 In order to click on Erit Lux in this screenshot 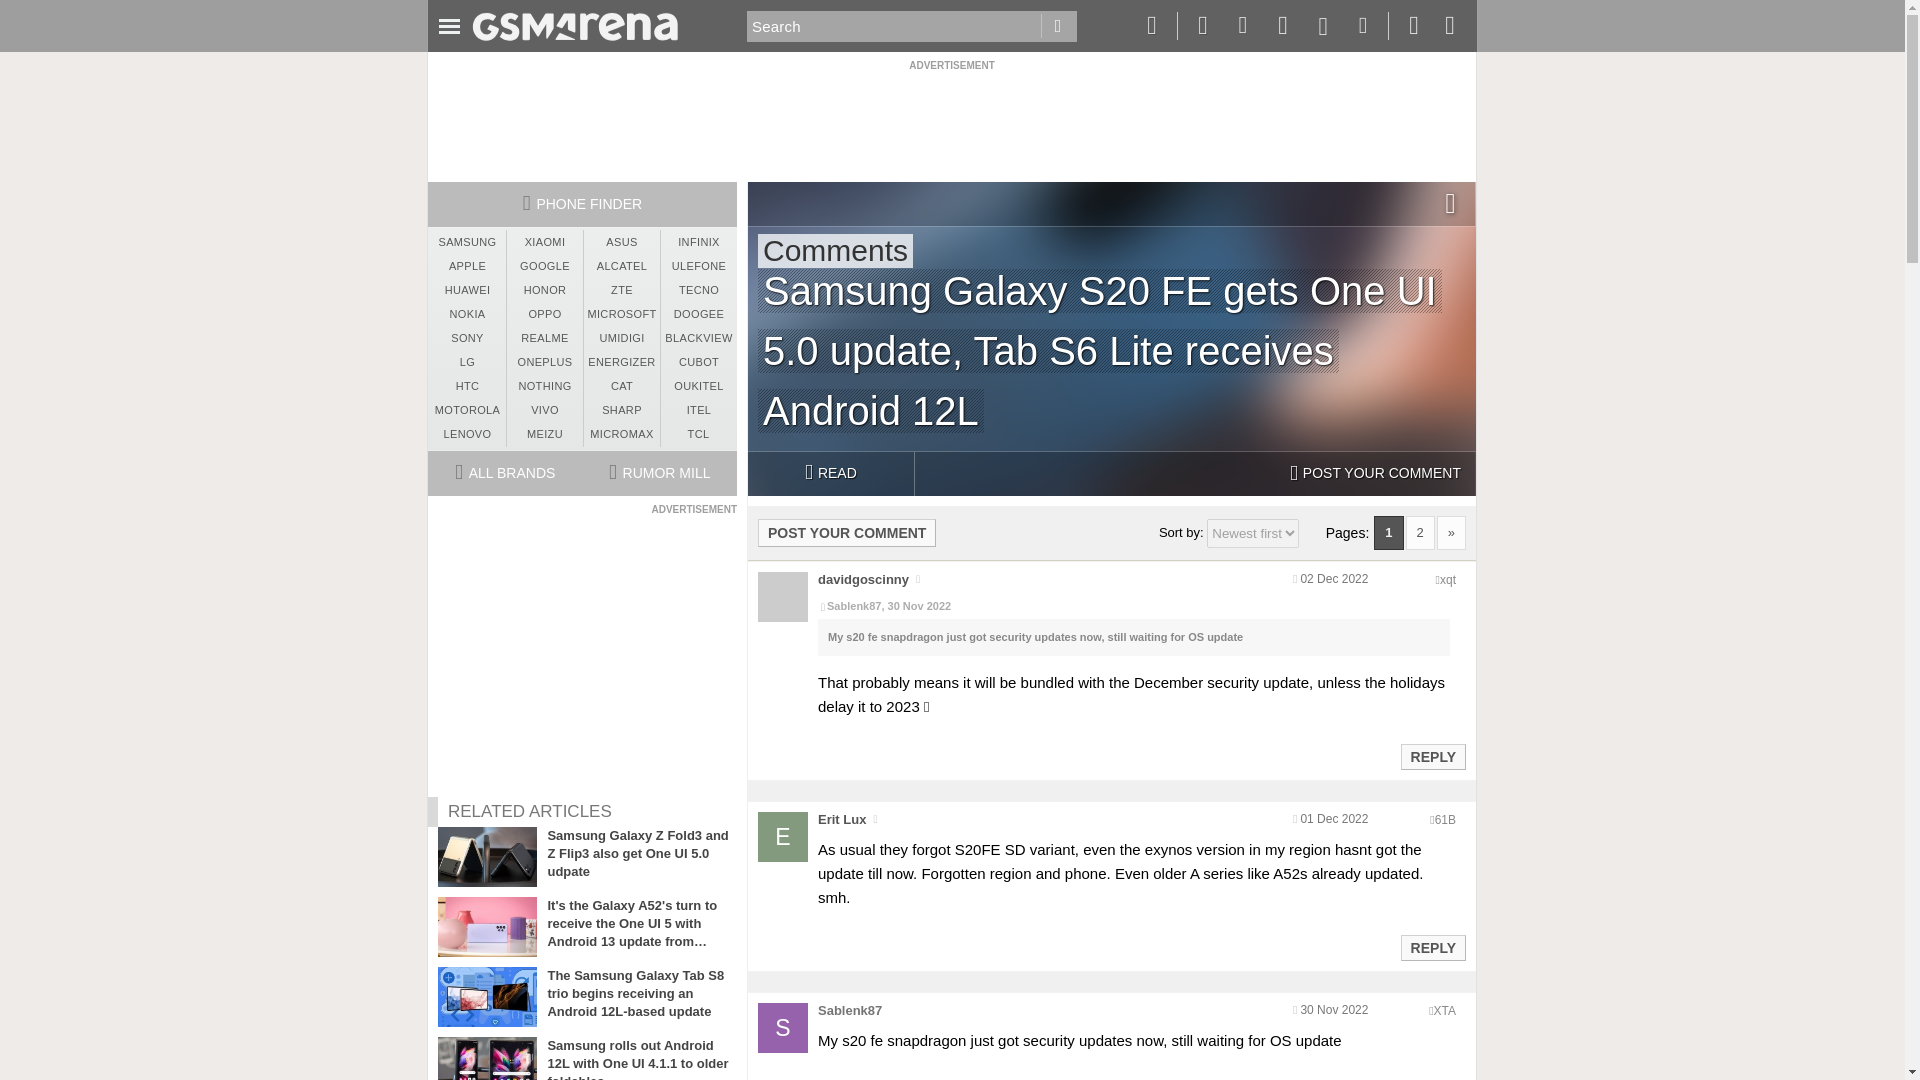, I will do `click(841, 820)`.